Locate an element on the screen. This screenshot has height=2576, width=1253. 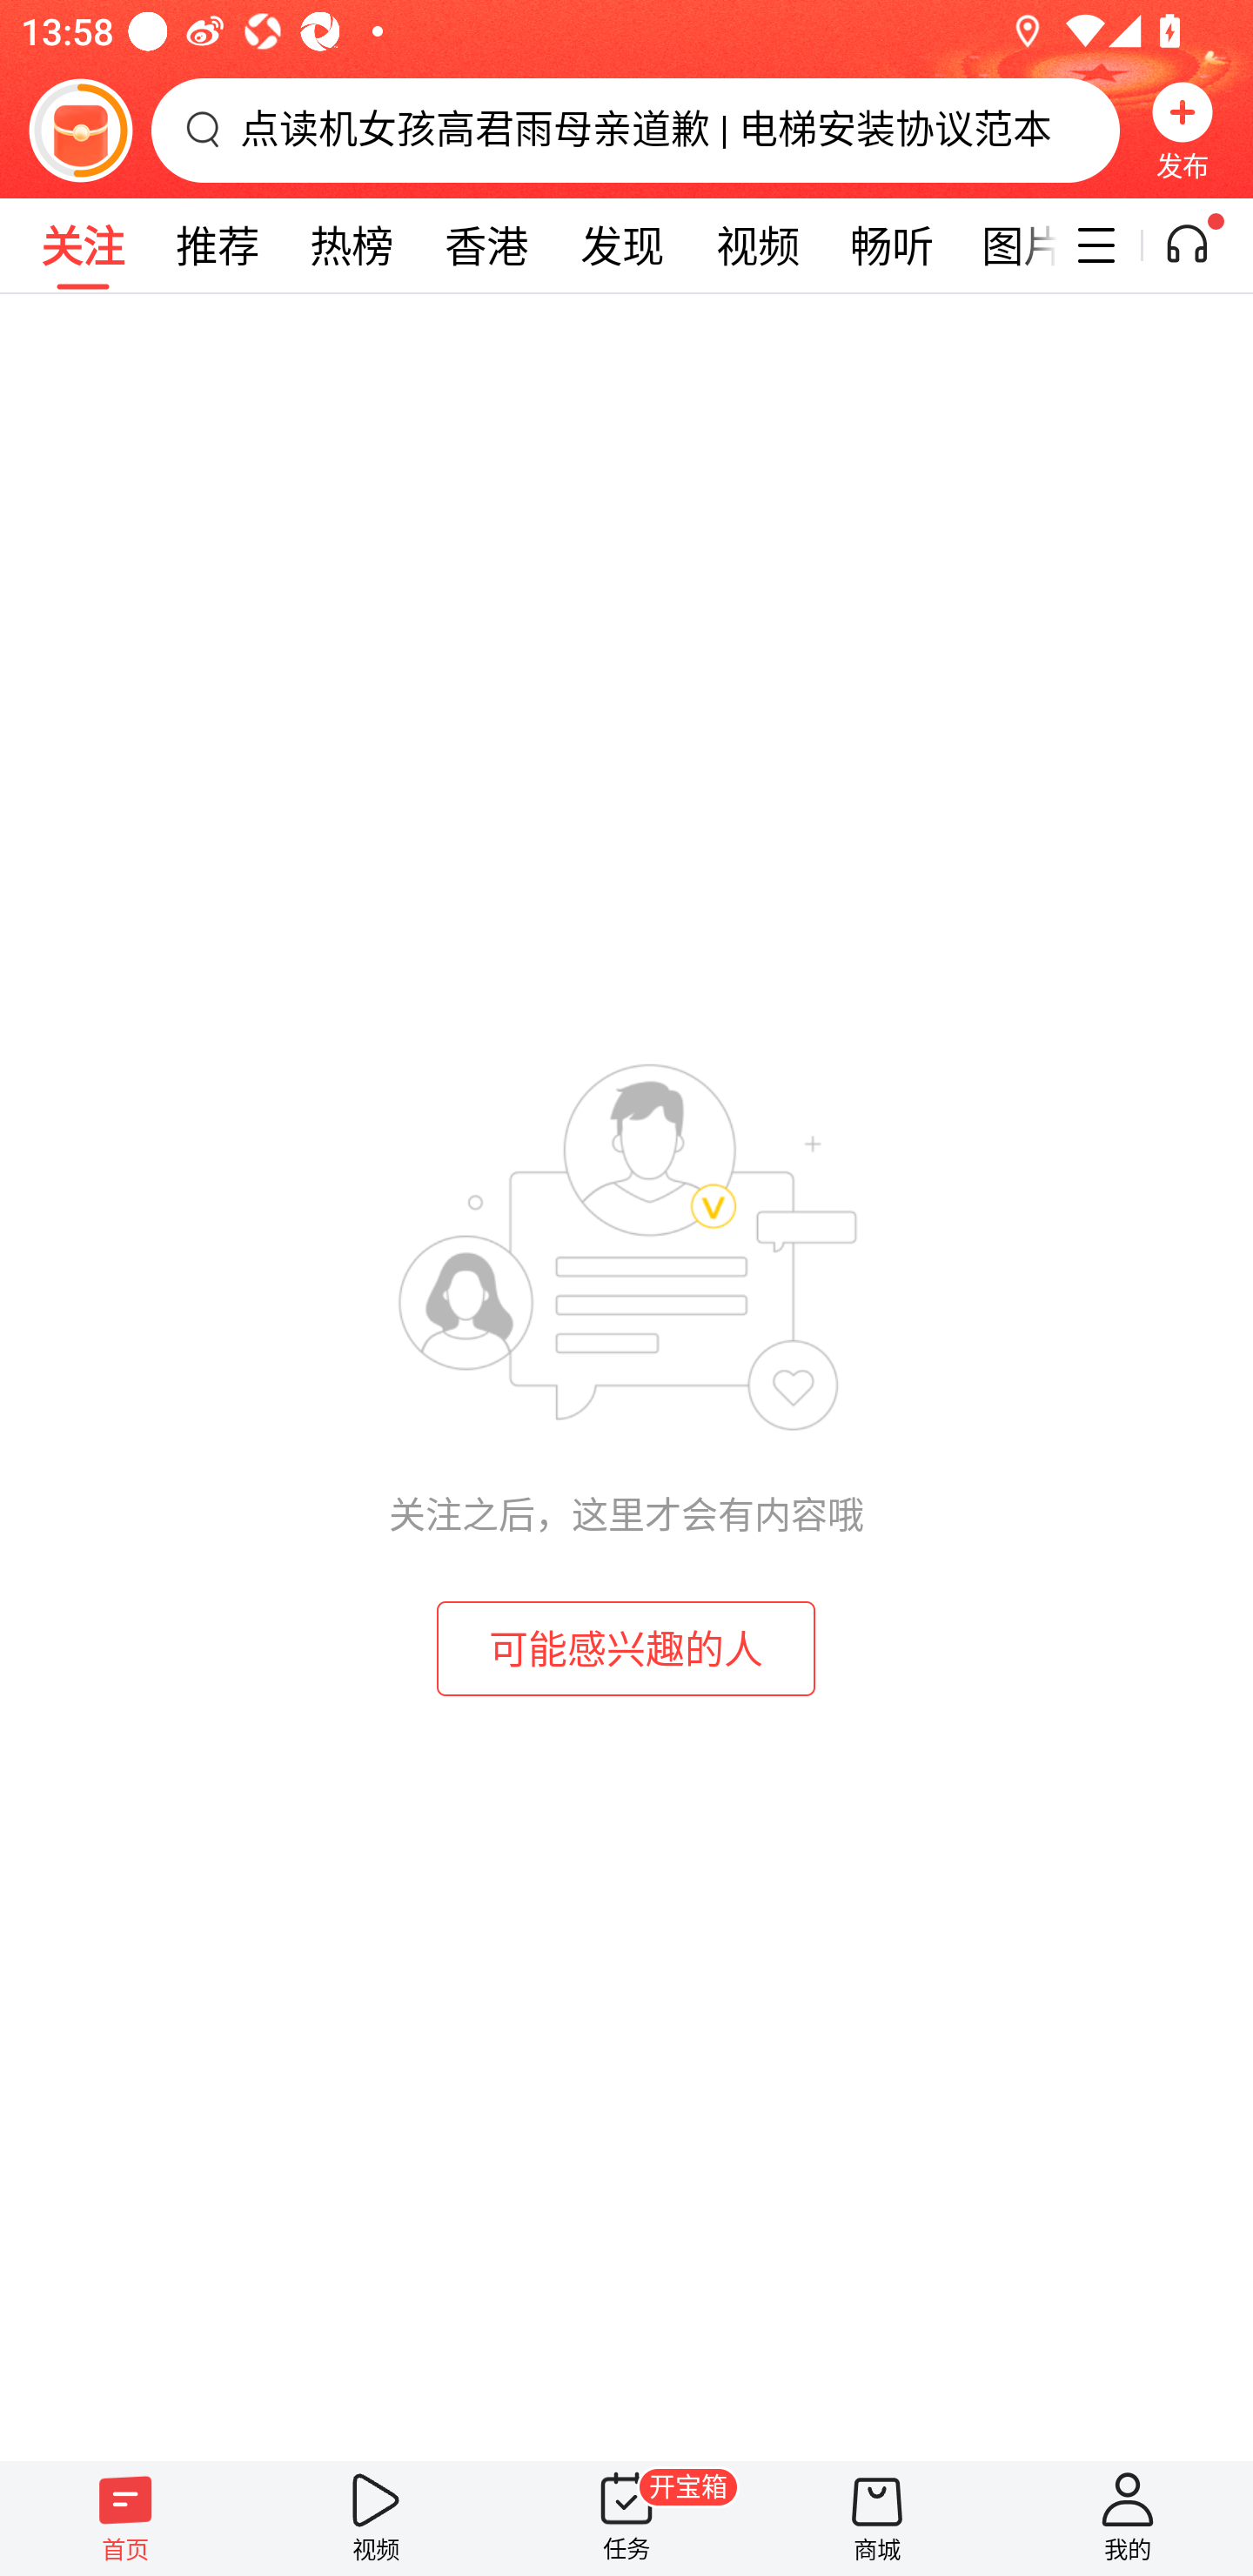
可能感兴趣的人 is located at coordinates (626, 1648).